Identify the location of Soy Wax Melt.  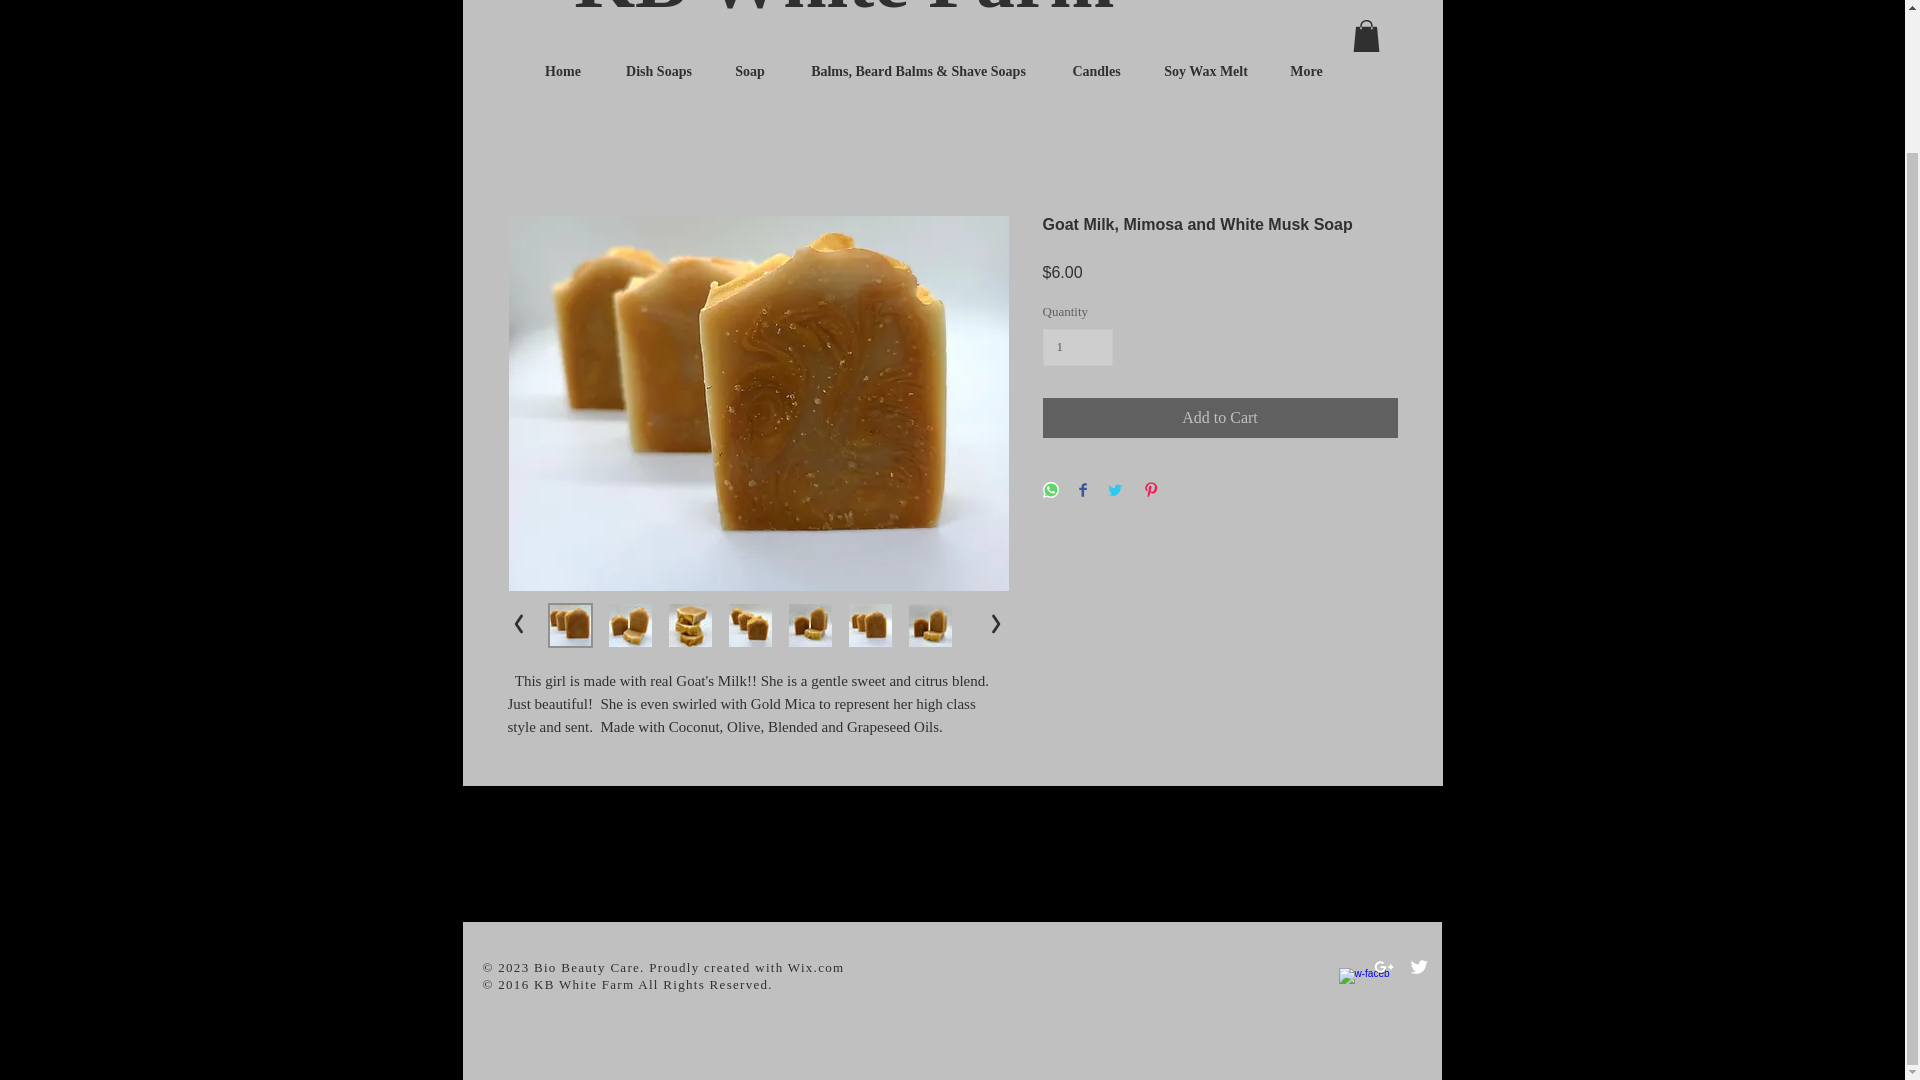
(1206, 72).